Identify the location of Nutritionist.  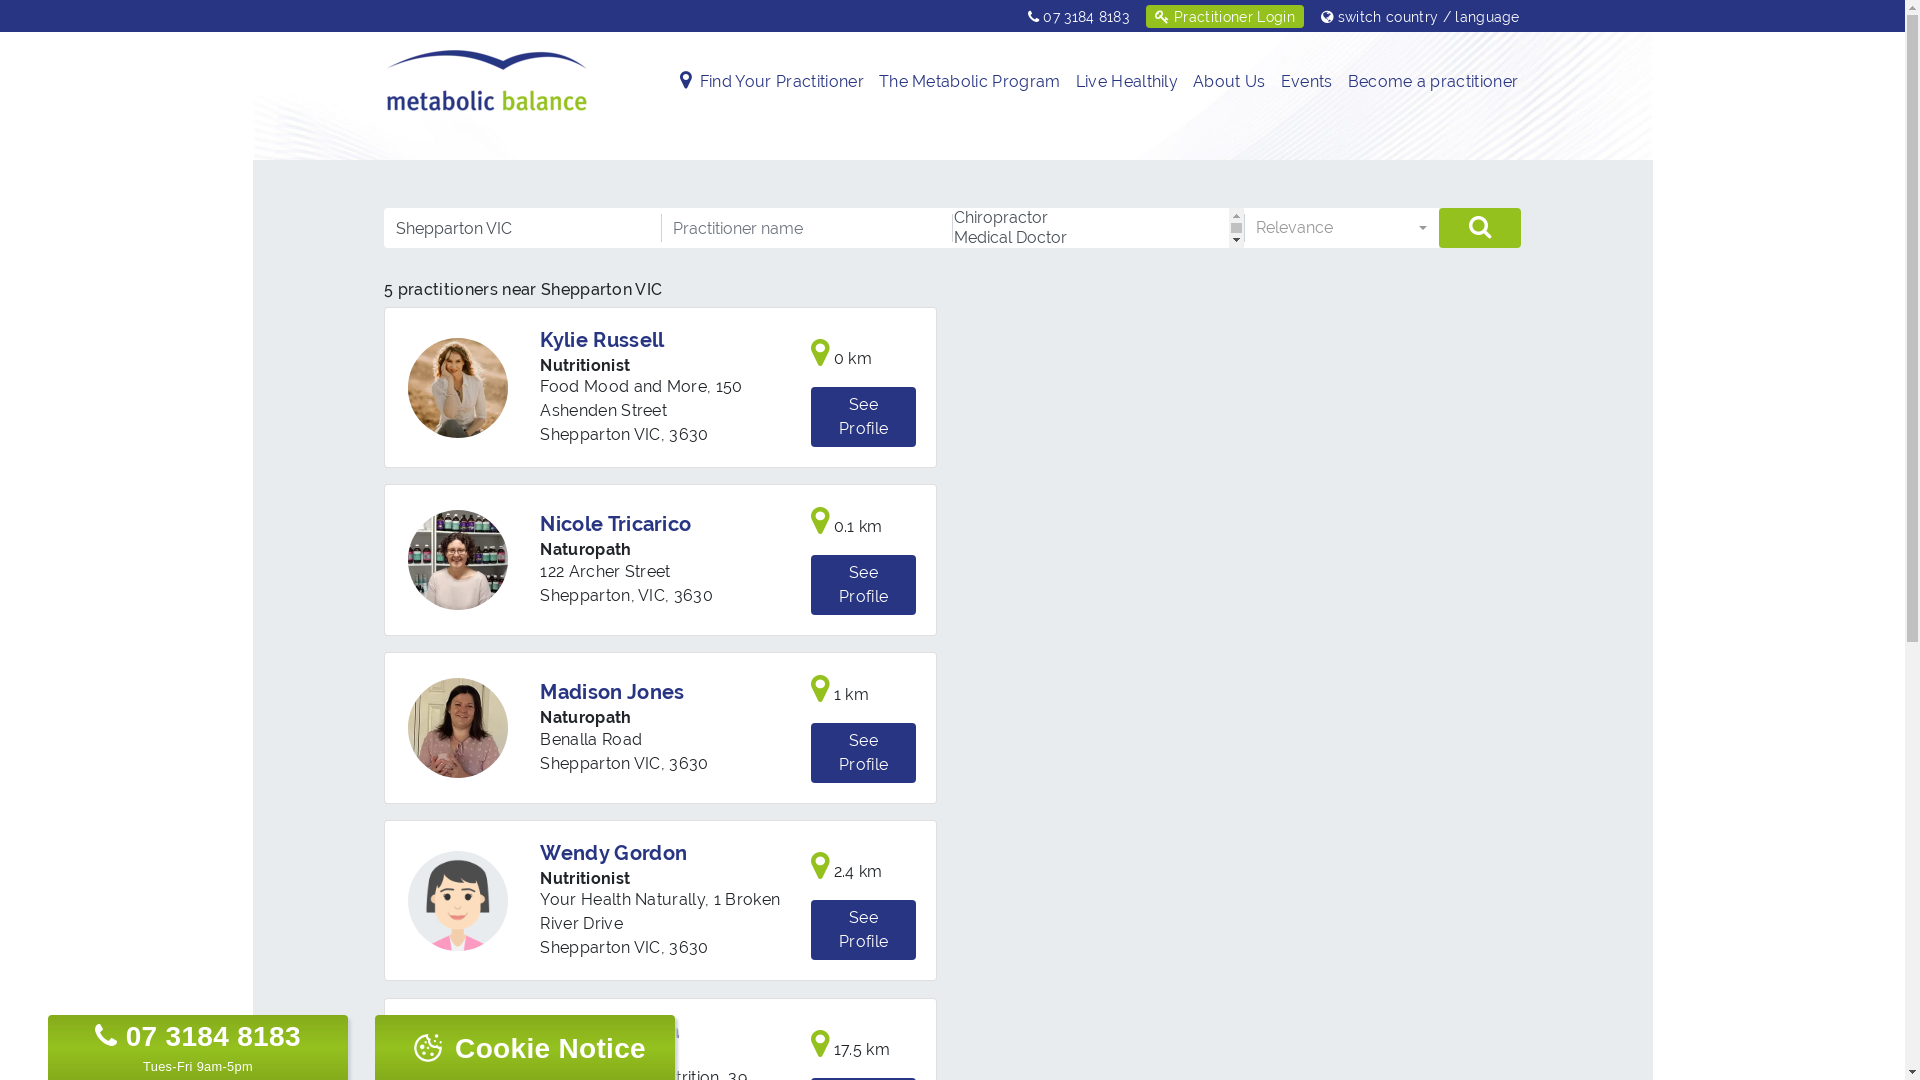
(585, 366).